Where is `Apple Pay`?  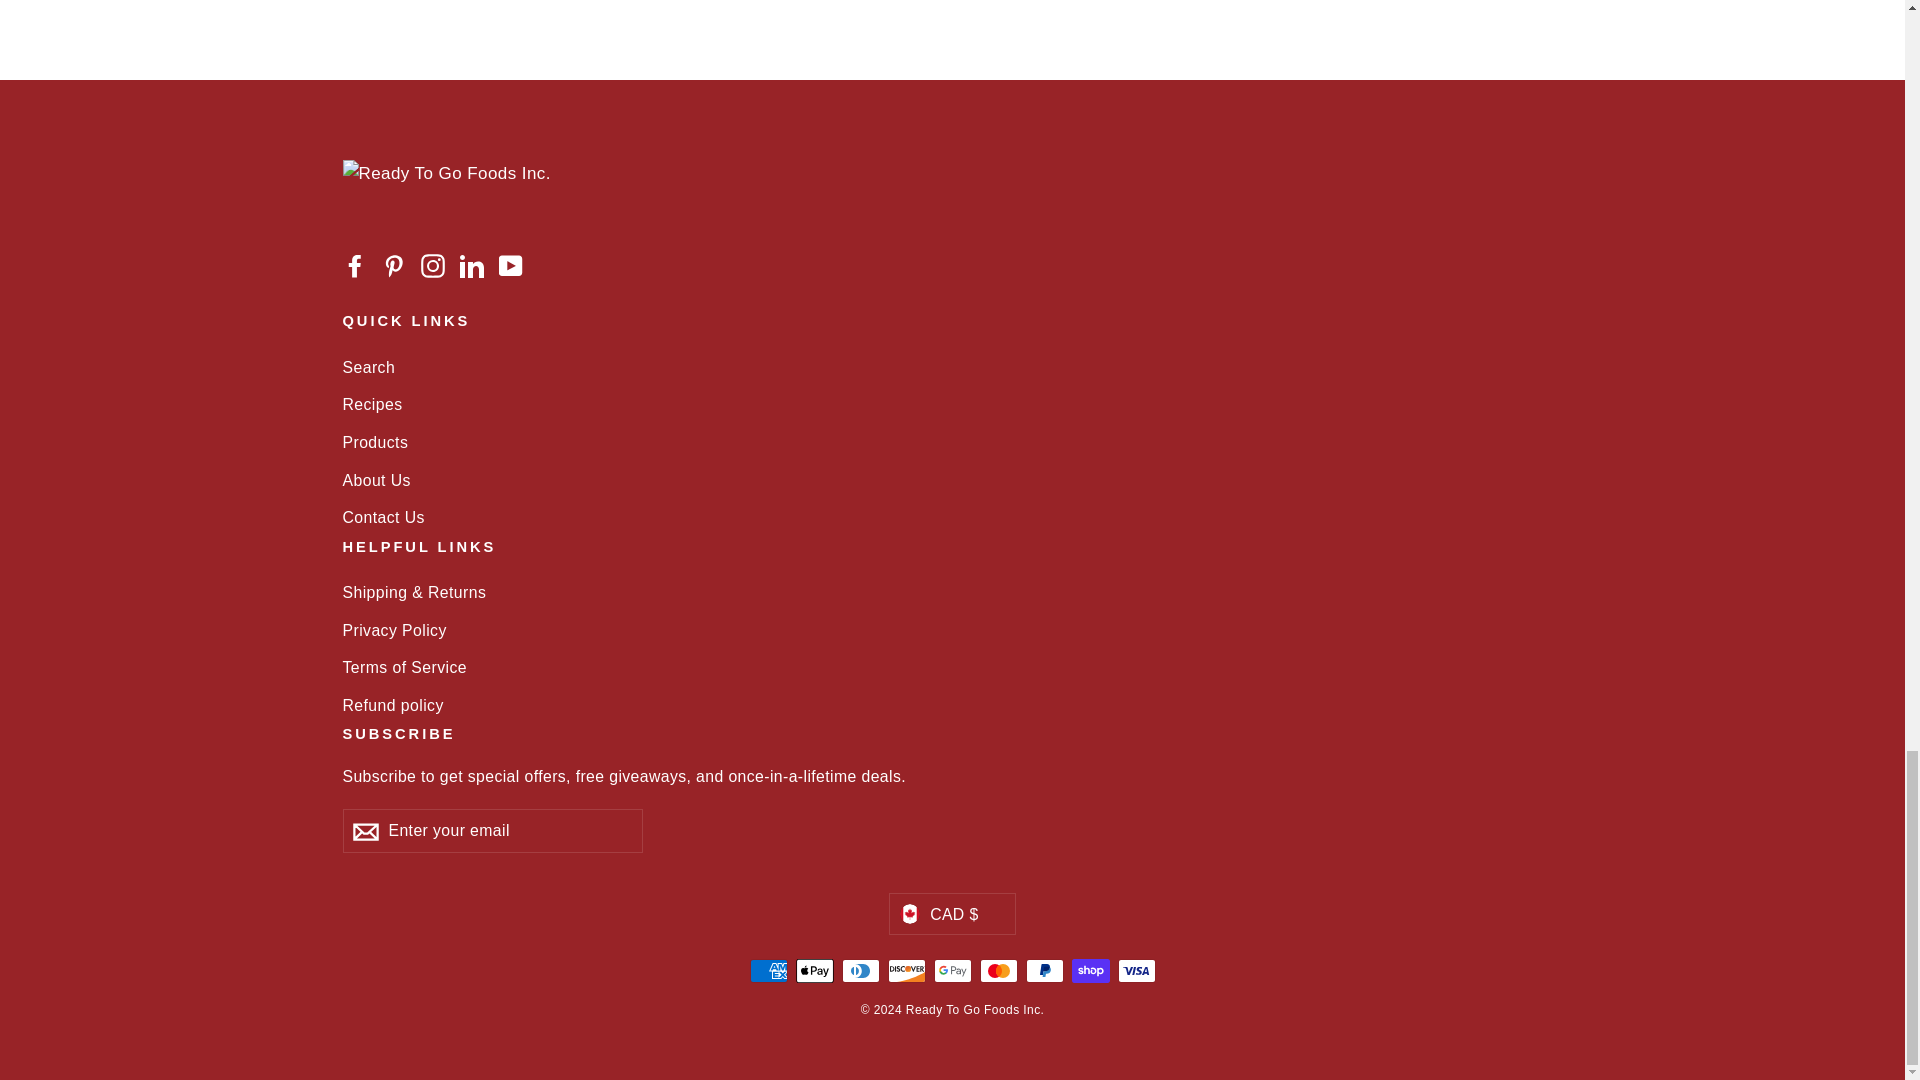
Apple Pay is located at coordinates (814, 970).